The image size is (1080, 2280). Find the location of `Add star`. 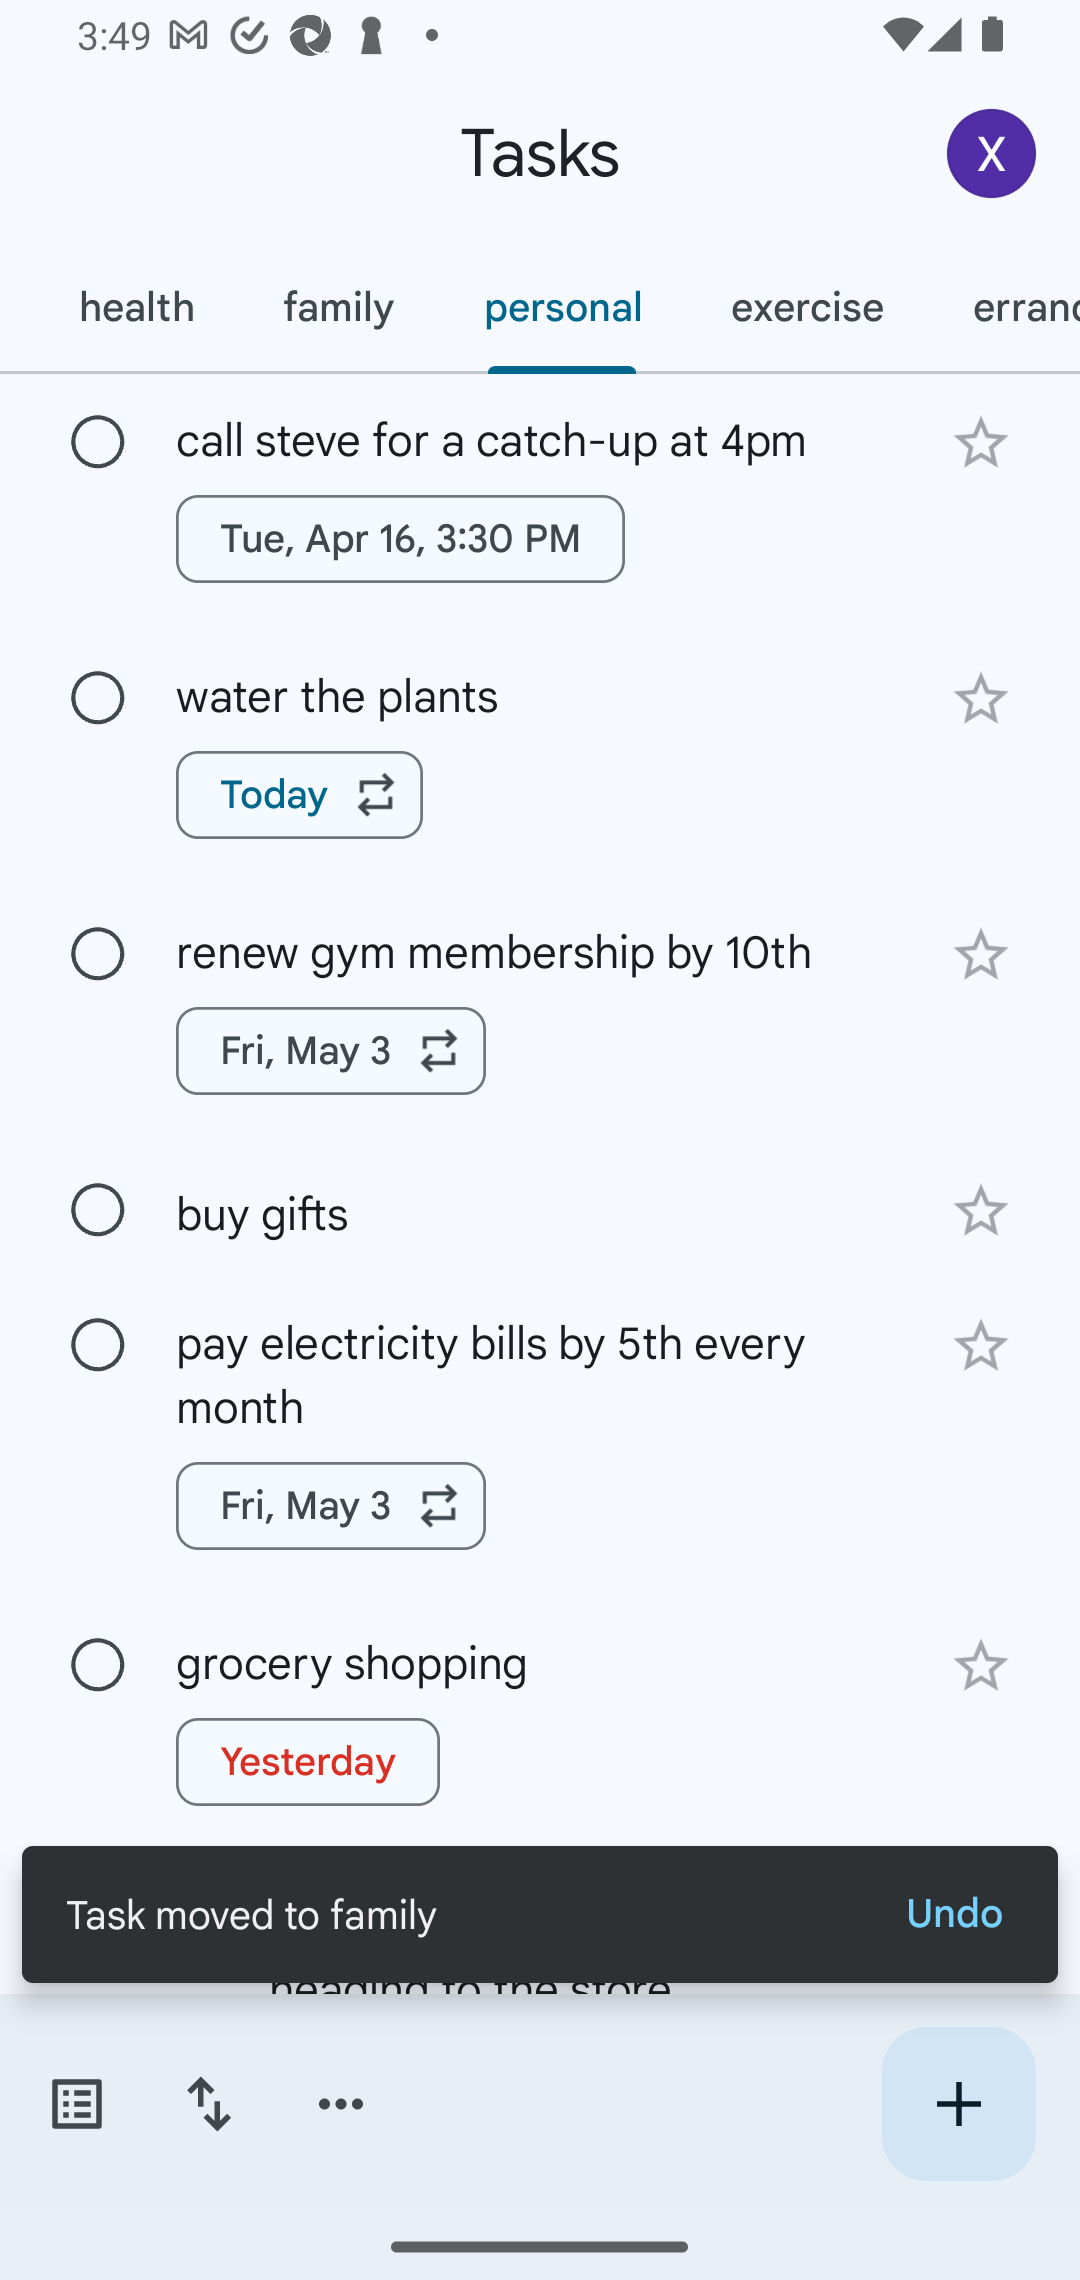

Add star is located at coordinates (980, 1666).